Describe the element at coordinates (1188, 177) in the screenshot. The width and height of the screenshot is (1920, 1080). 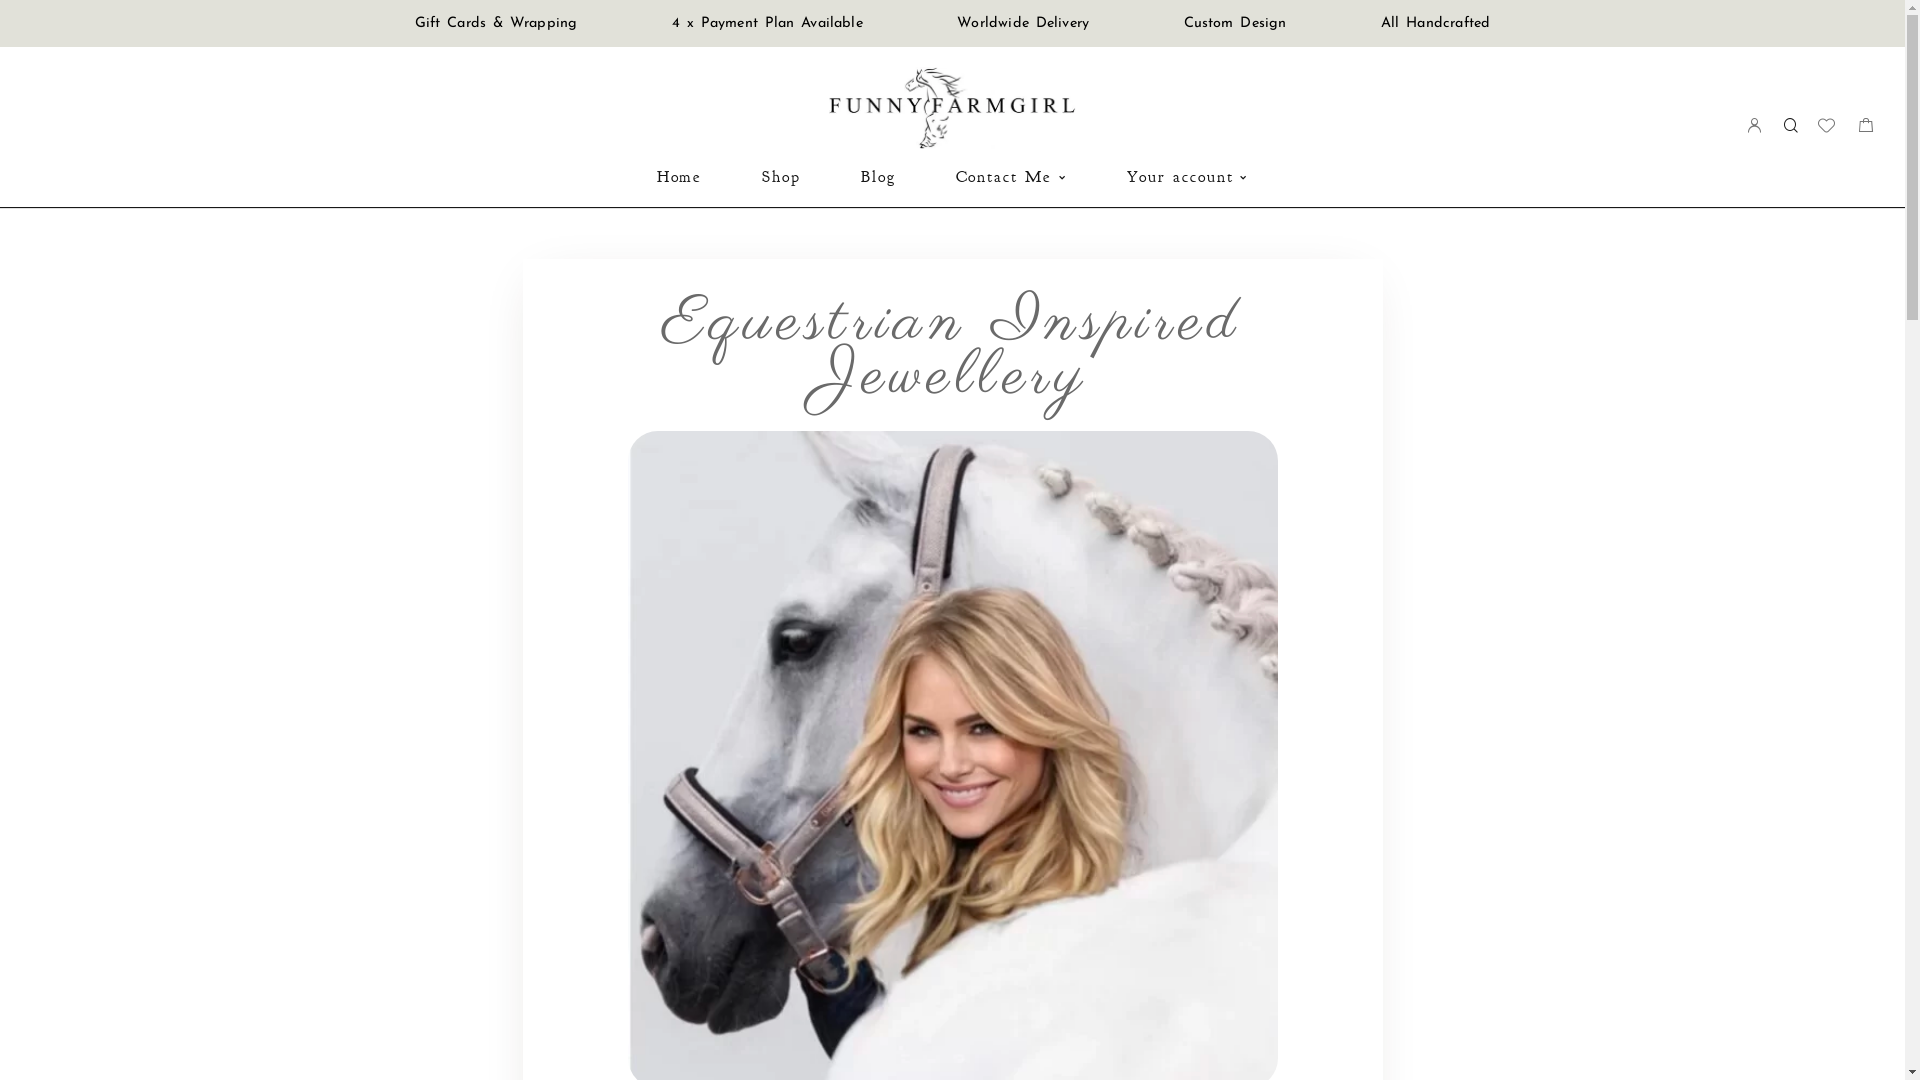
I see `Your account` at that location.